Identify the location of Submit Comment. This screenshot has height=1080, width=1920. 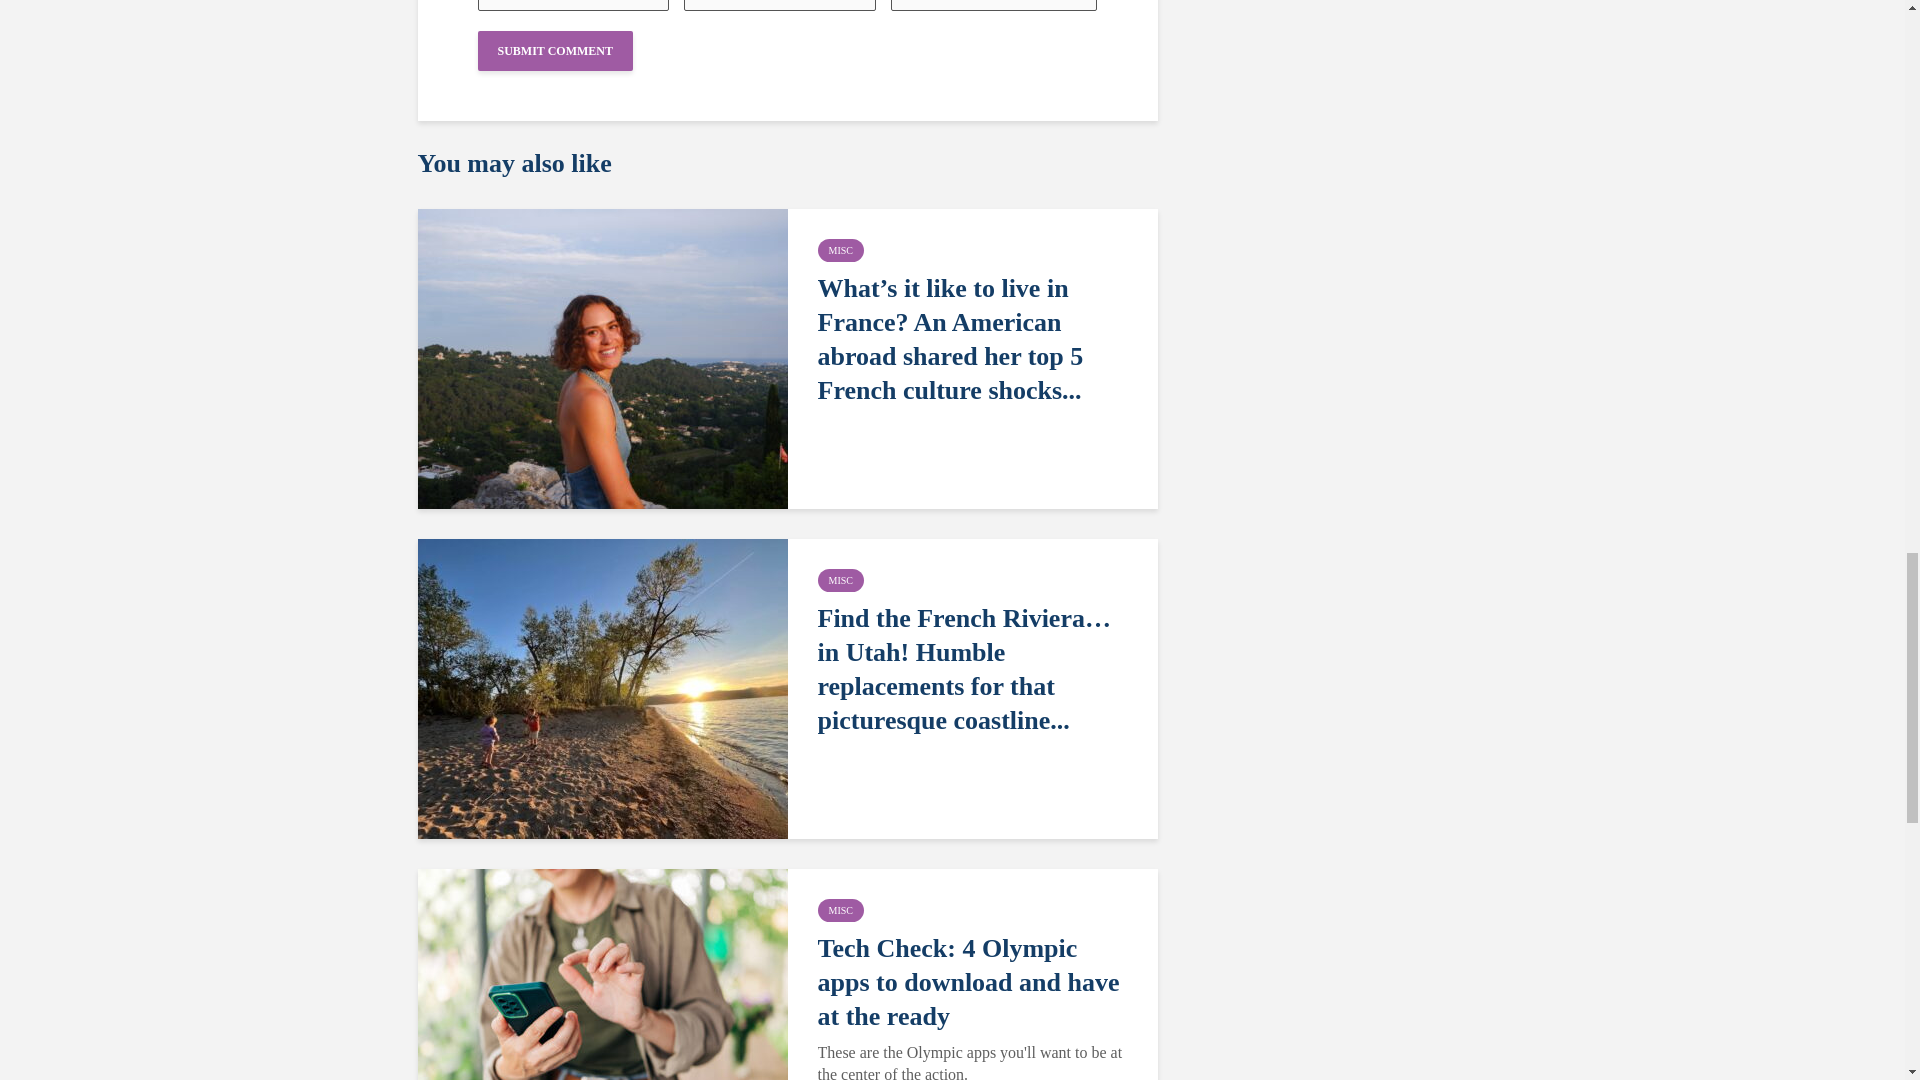
(556, 51).